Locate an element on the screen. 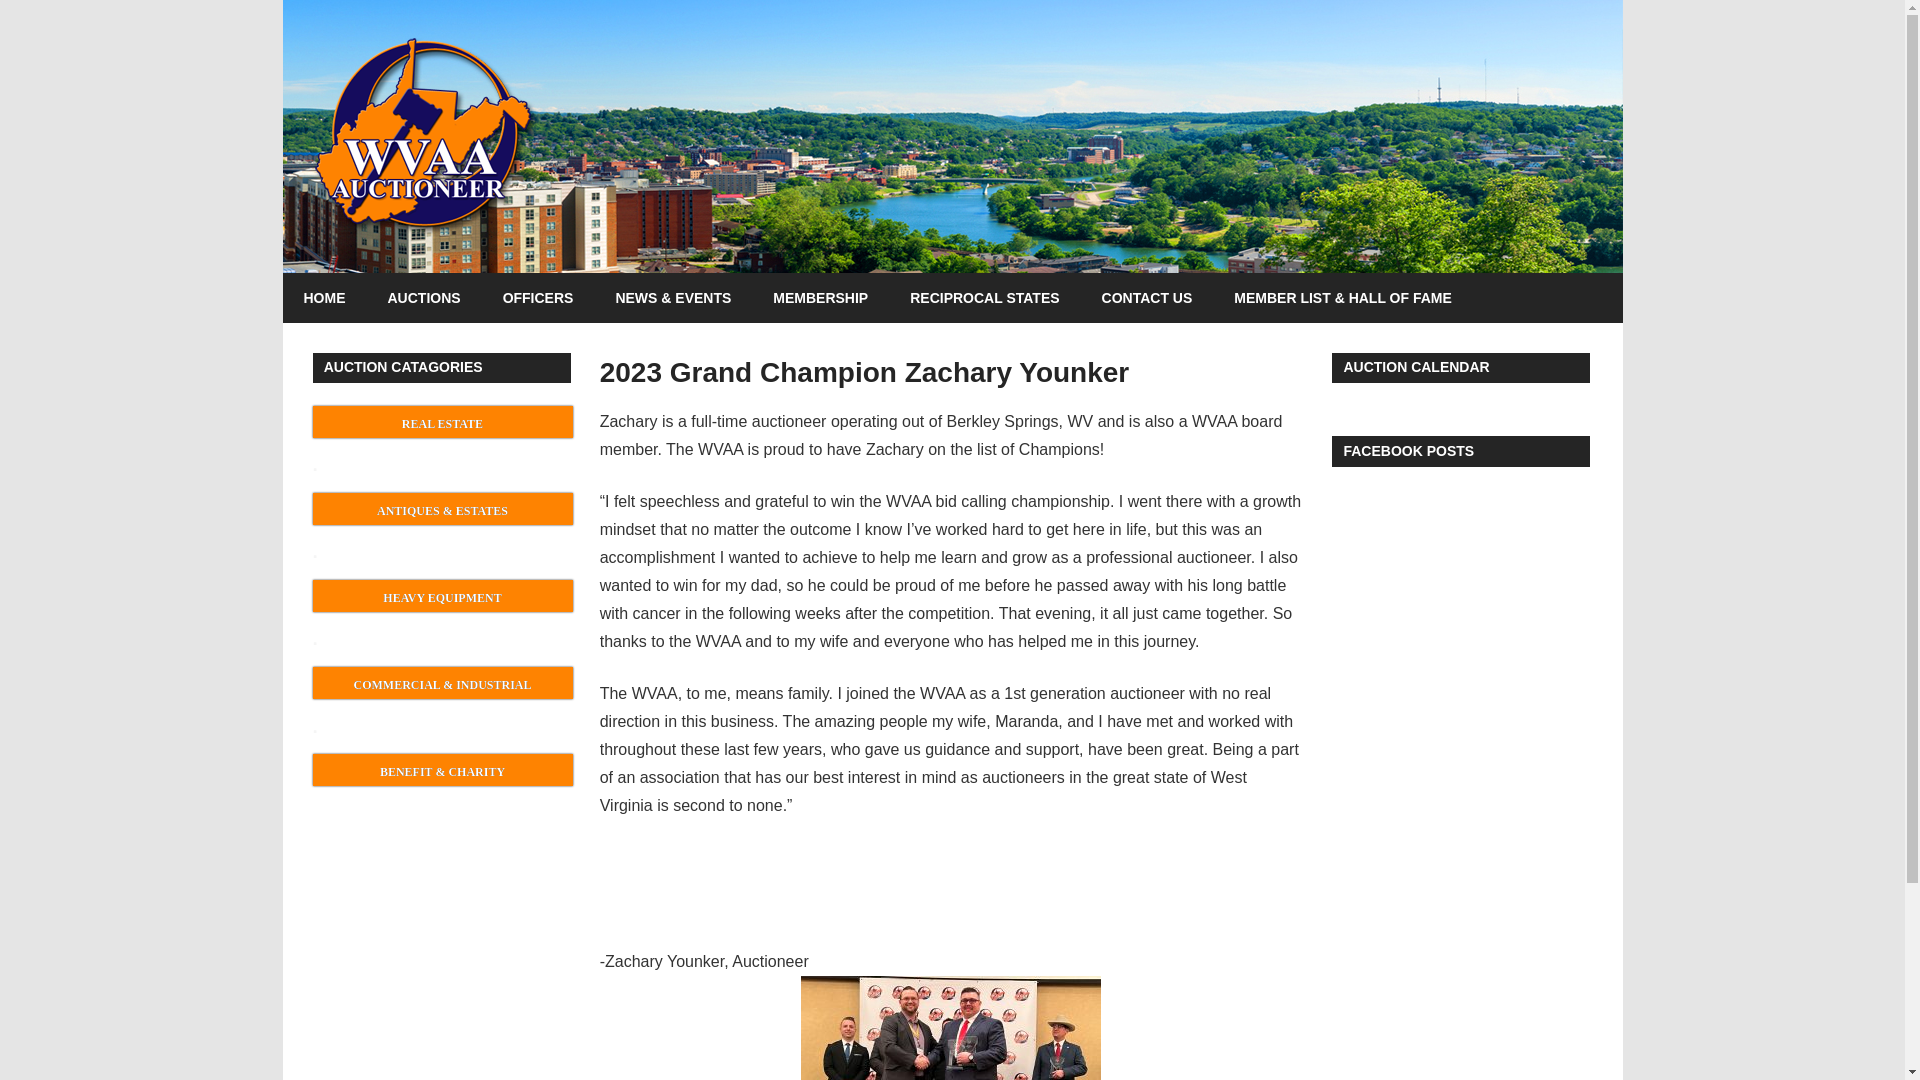  HEAVY EQUIPMENT is located at coordinates (442, 596).